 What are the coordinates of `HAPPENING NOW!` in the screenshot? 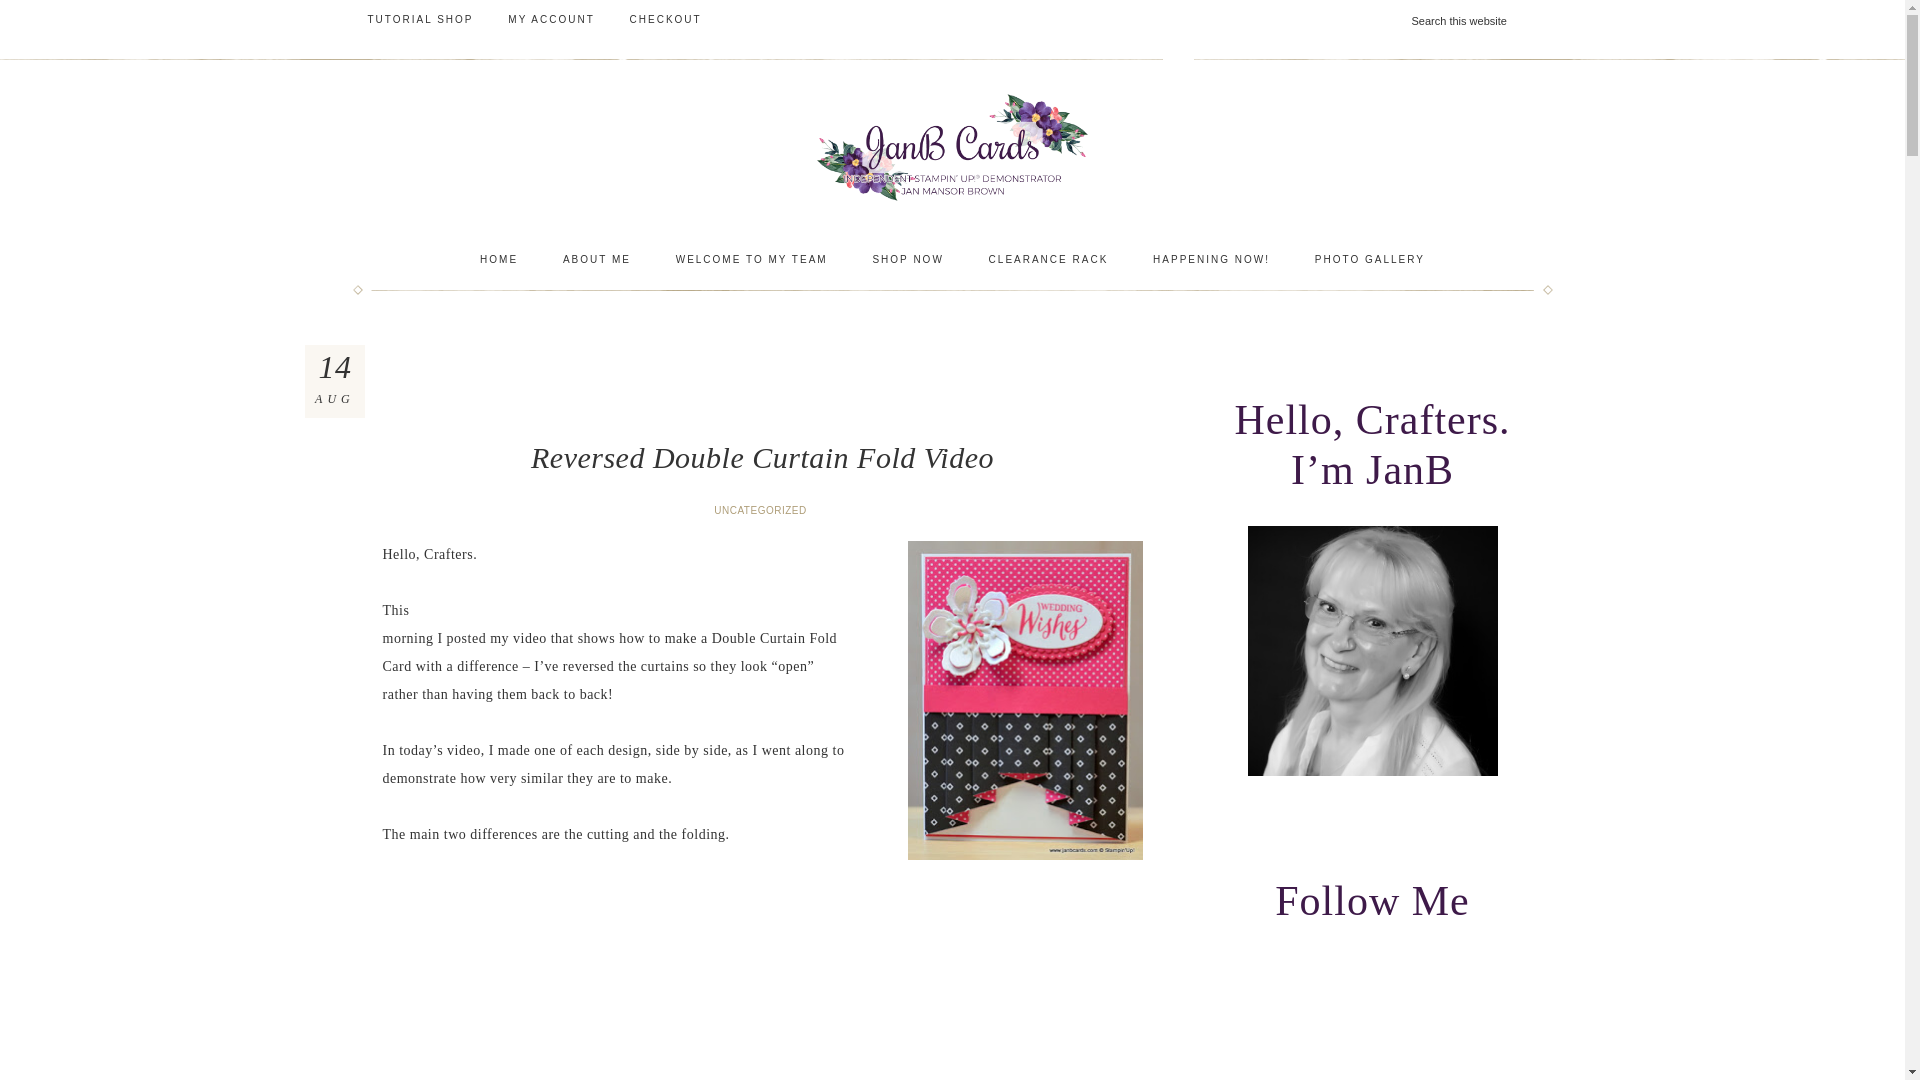 It's located at (1211, 260).